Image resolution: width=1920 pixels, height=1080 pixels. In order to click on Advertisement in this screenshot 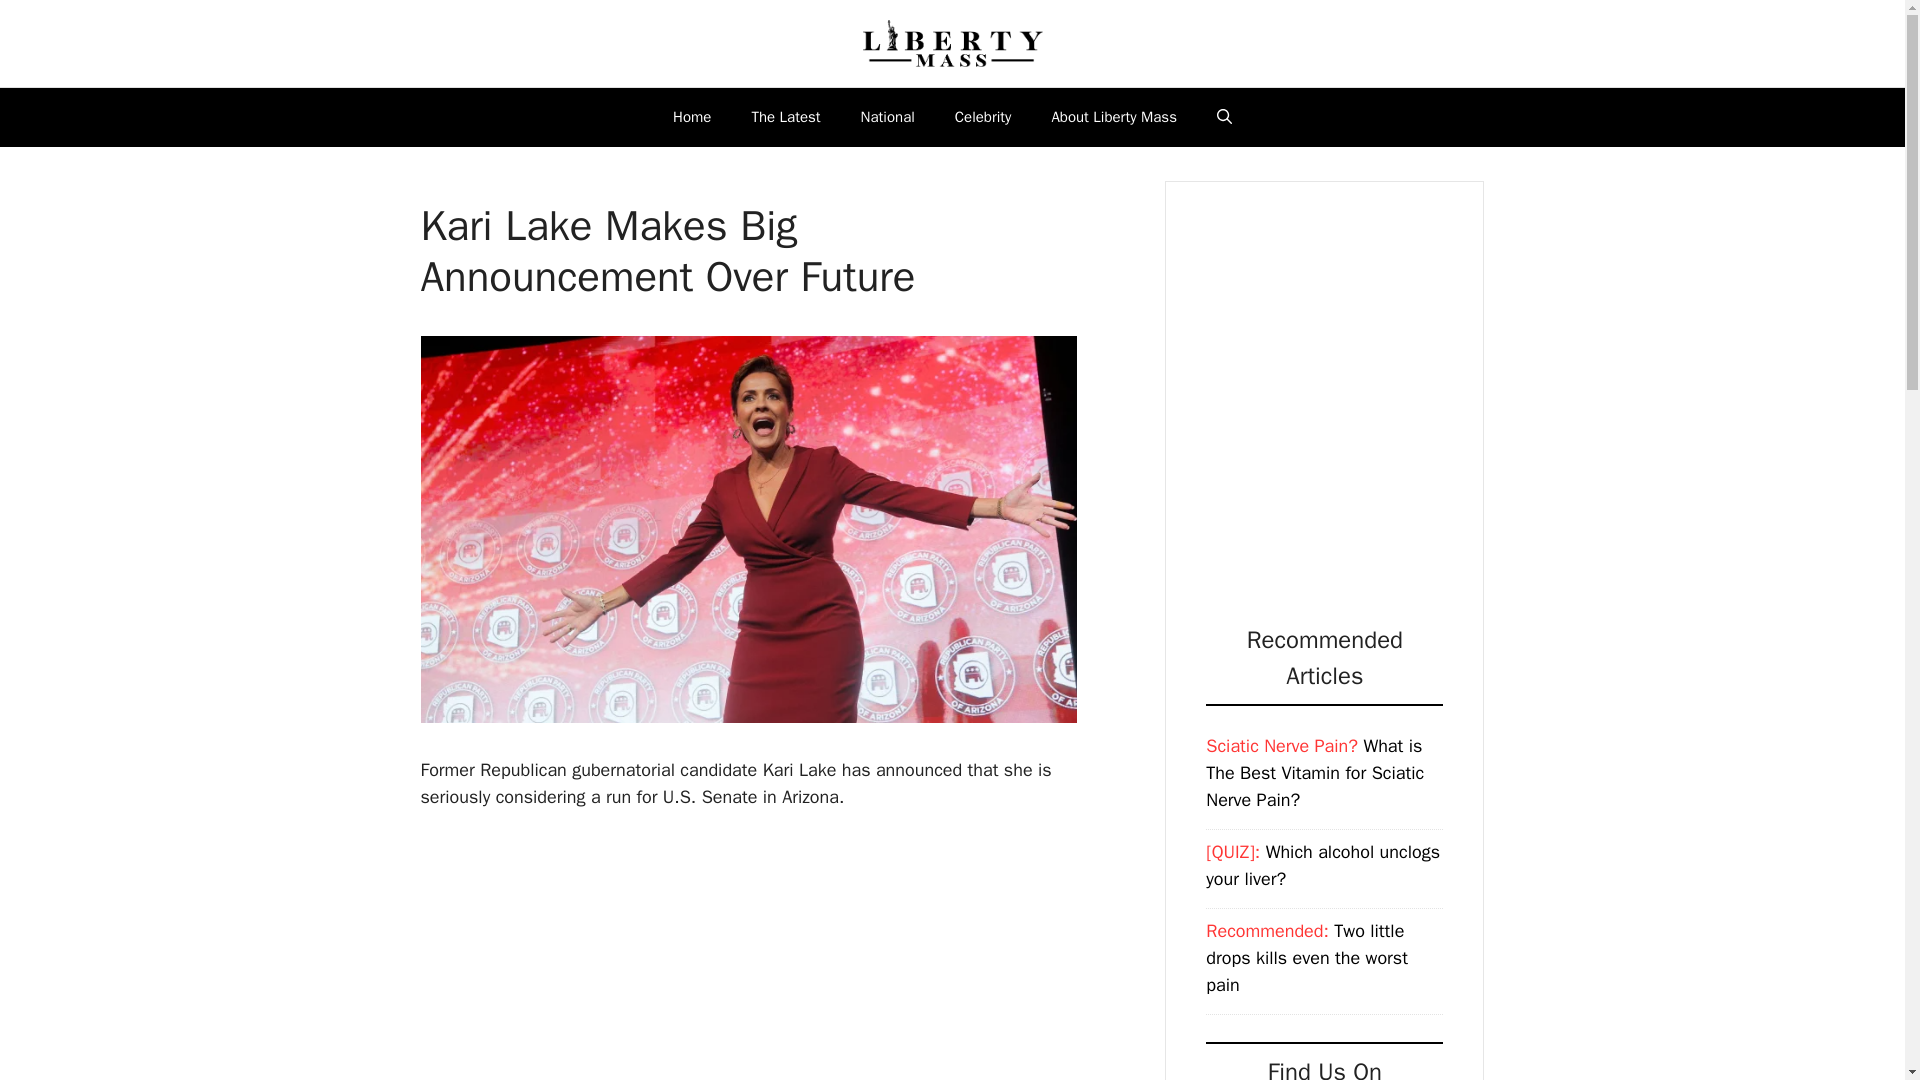, I will do `click(840, 959)`.